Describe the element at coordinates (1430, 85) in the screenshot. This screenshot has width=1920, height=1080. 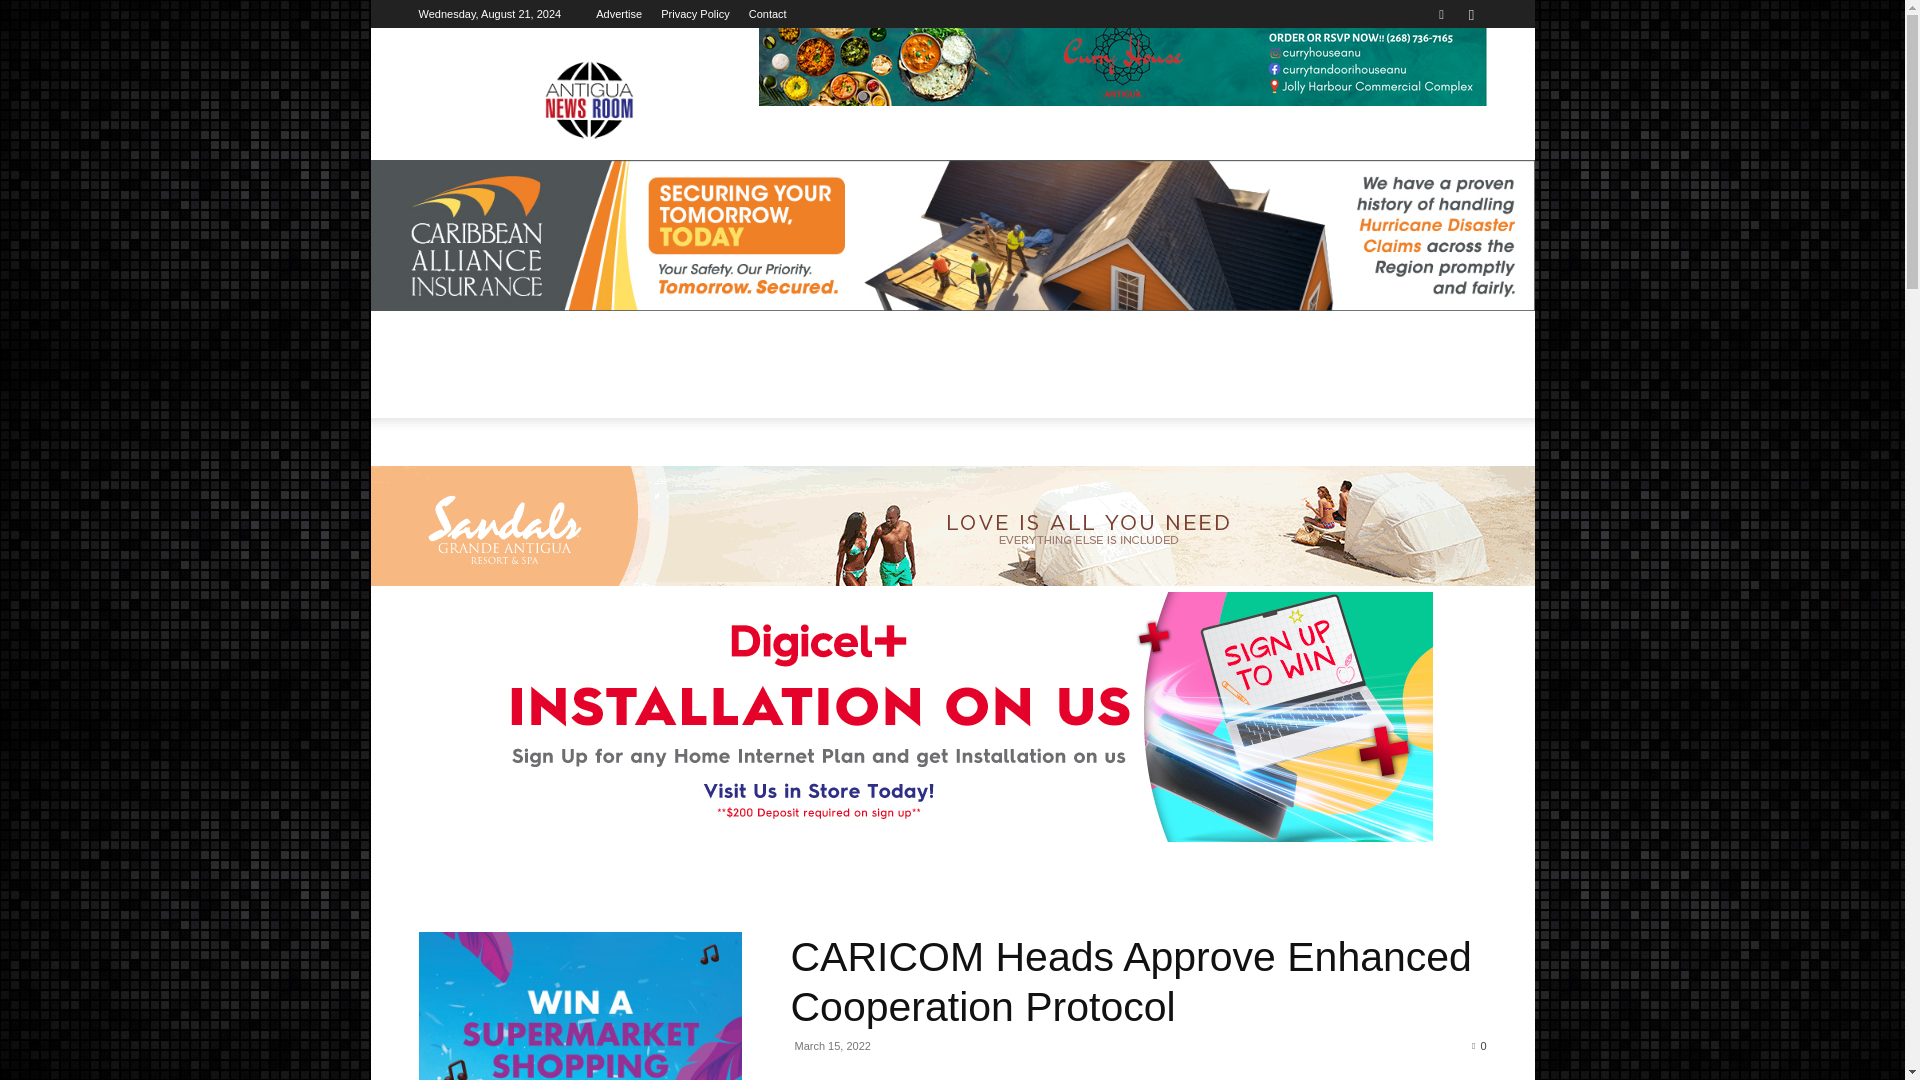
I see `Search` at that location.